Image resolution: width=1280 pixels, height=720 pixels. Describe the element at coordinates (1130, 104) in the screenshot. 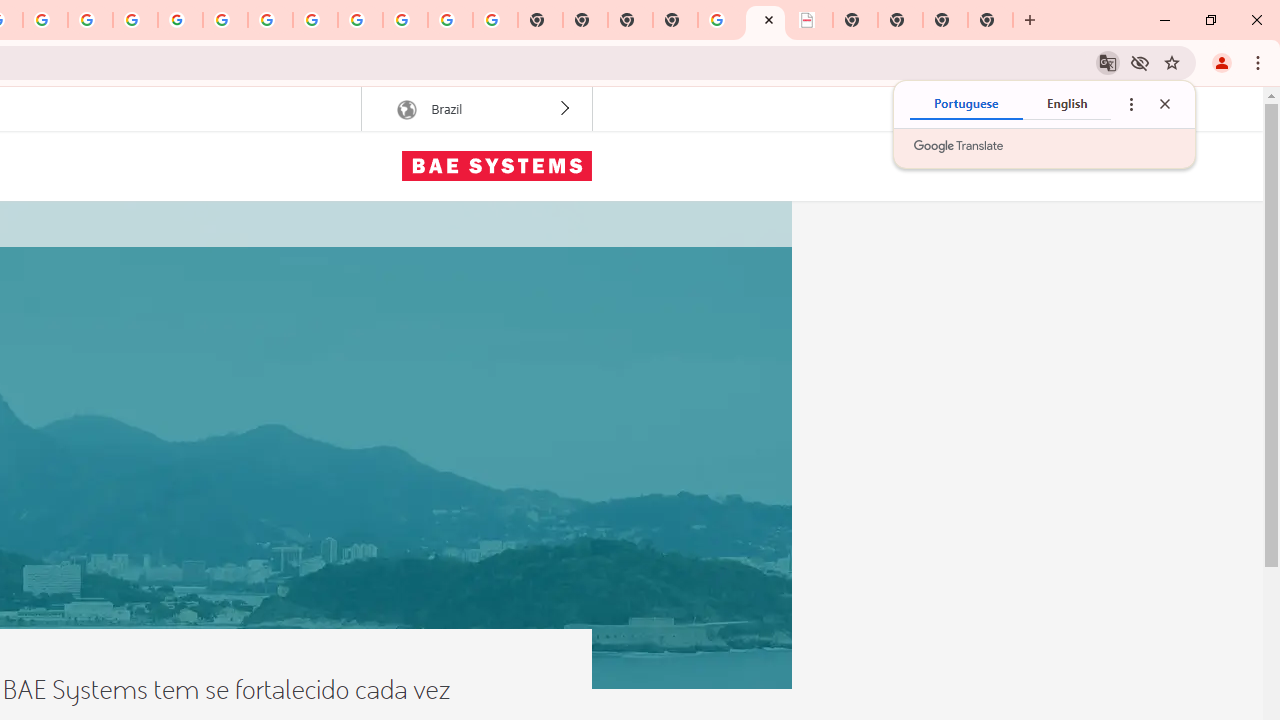

I see `Translate options` at that location.